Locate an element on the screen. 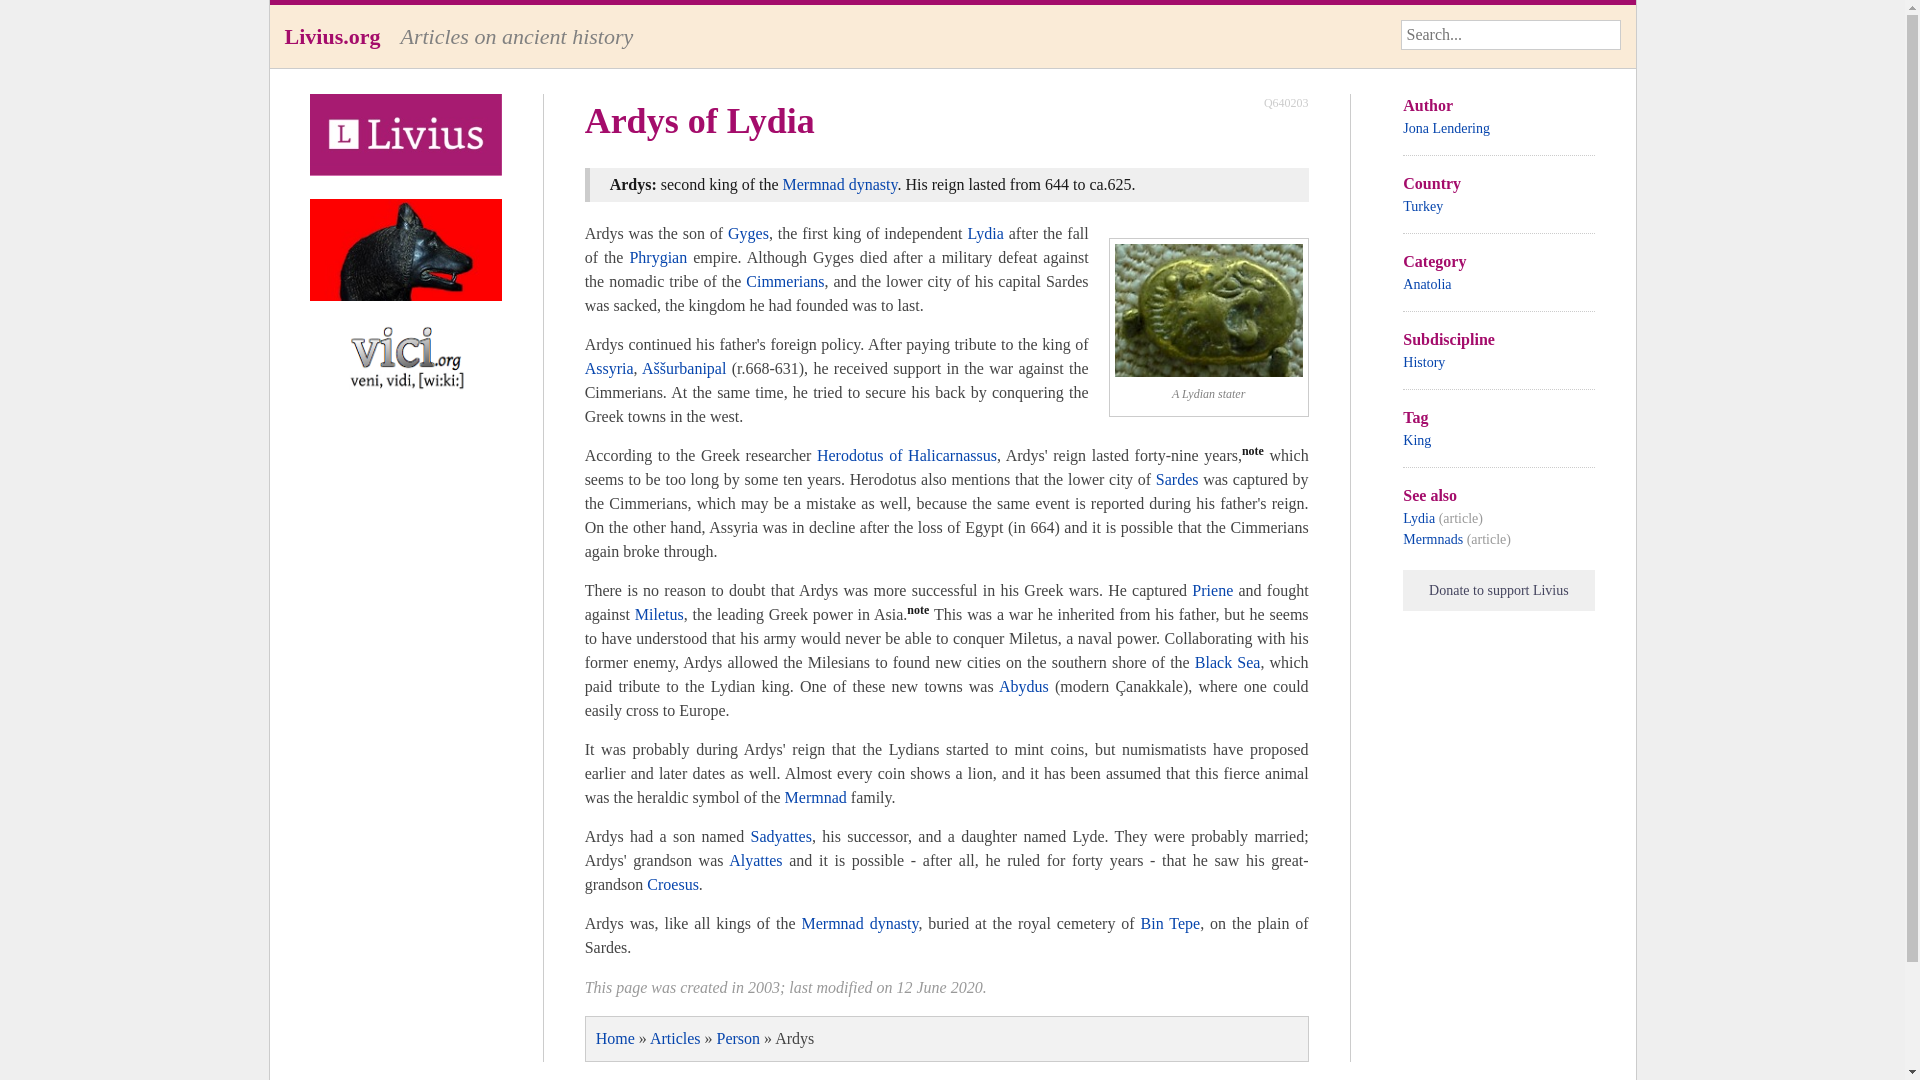 The width and height of the screenshot is (1920, 1080). Person is located at coordinates (738, 1038).